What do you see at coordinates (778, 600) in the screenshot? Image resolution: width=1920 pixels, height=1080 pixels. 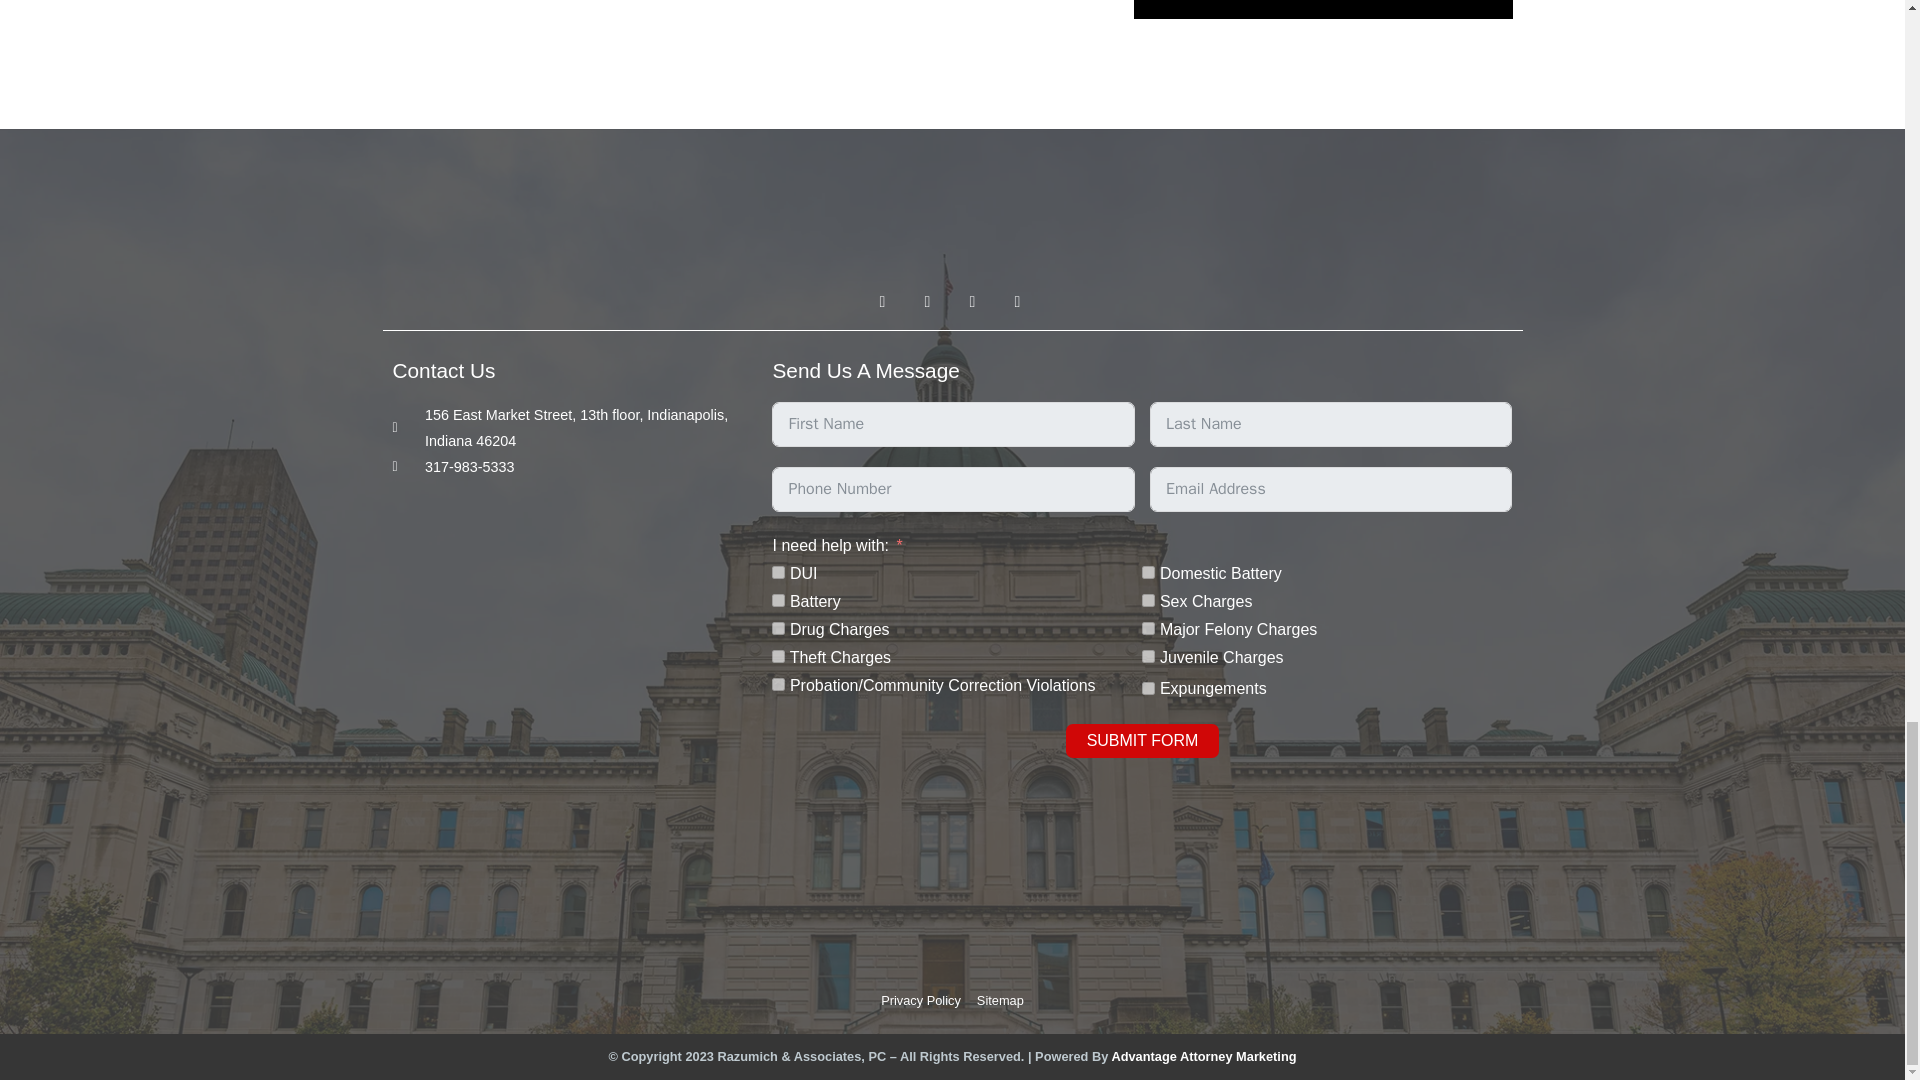 I see `Battery` at bounding box center [778, 600].